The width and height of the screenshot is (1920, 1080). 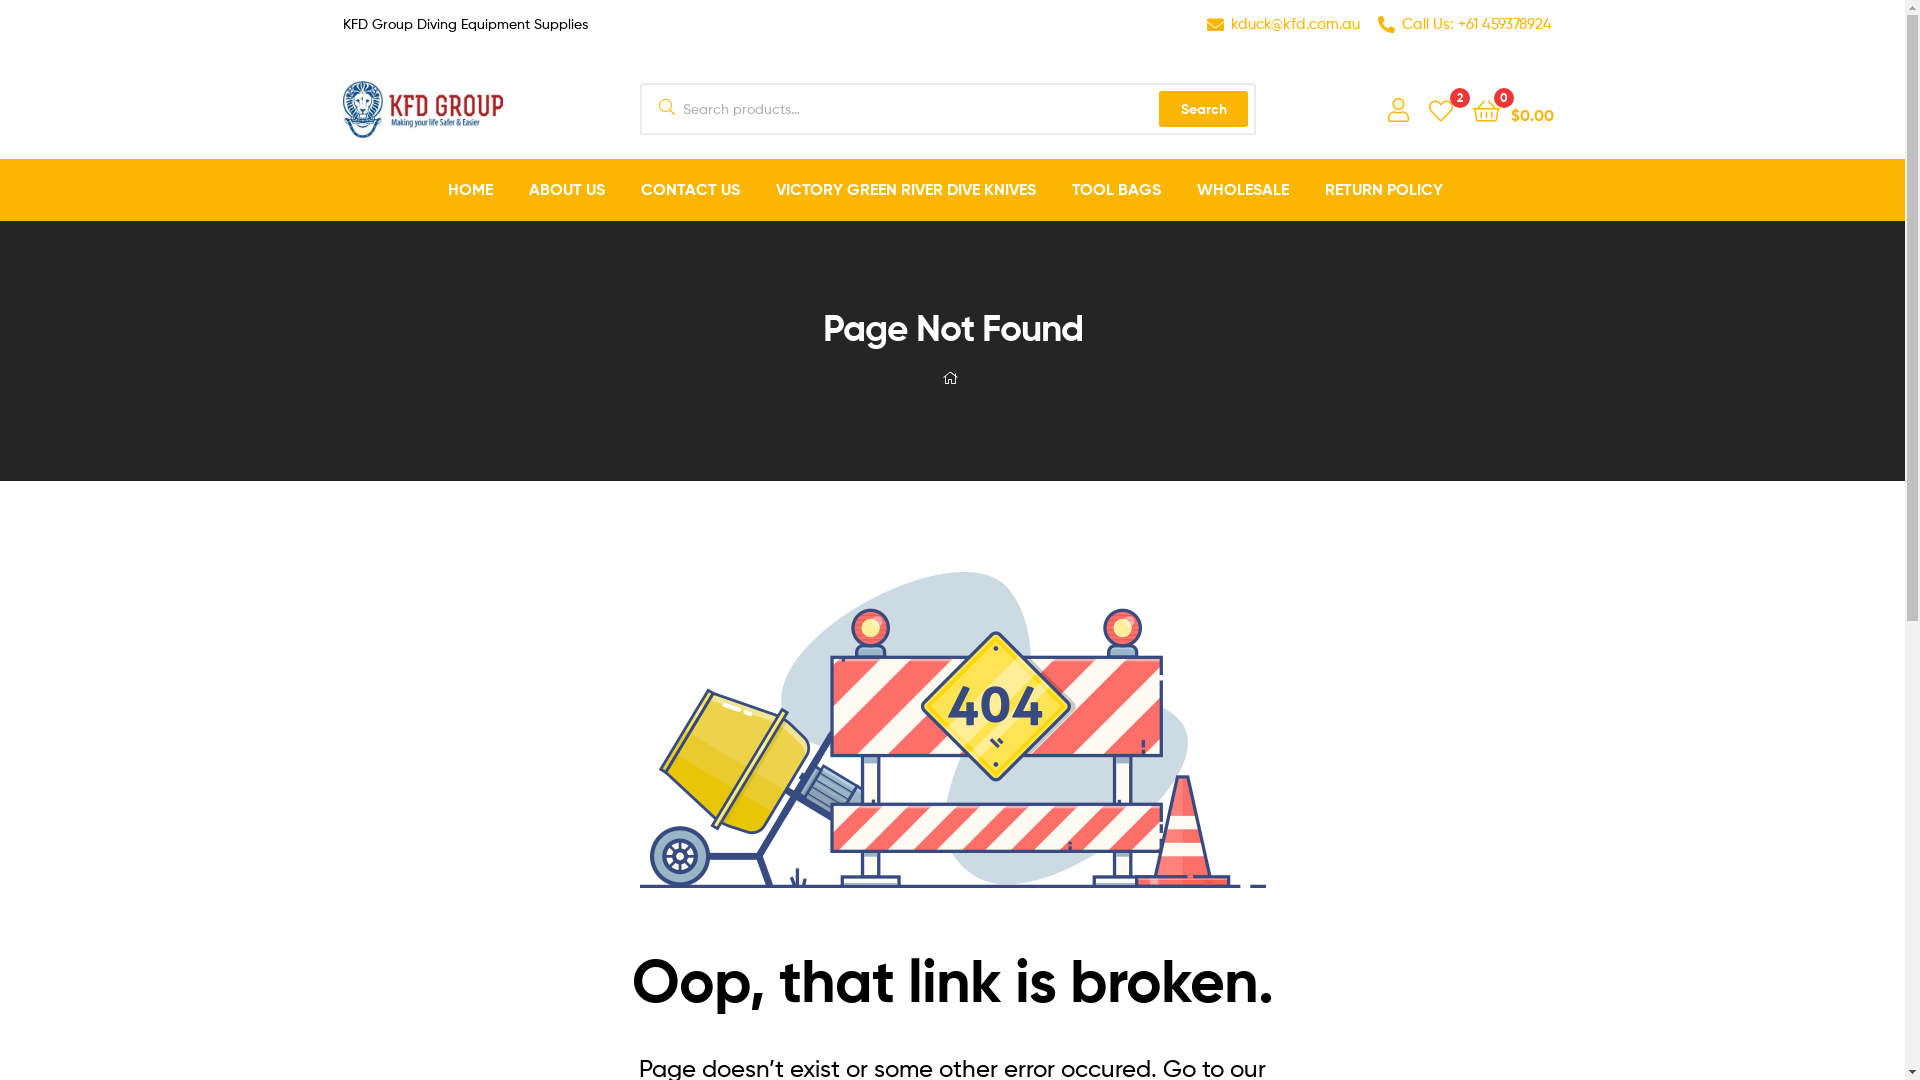 What do you see at coordinates (1464, 24) in the screenshot?
I see `Call Us: +61 459378924` at bounding box center [1464, 24].